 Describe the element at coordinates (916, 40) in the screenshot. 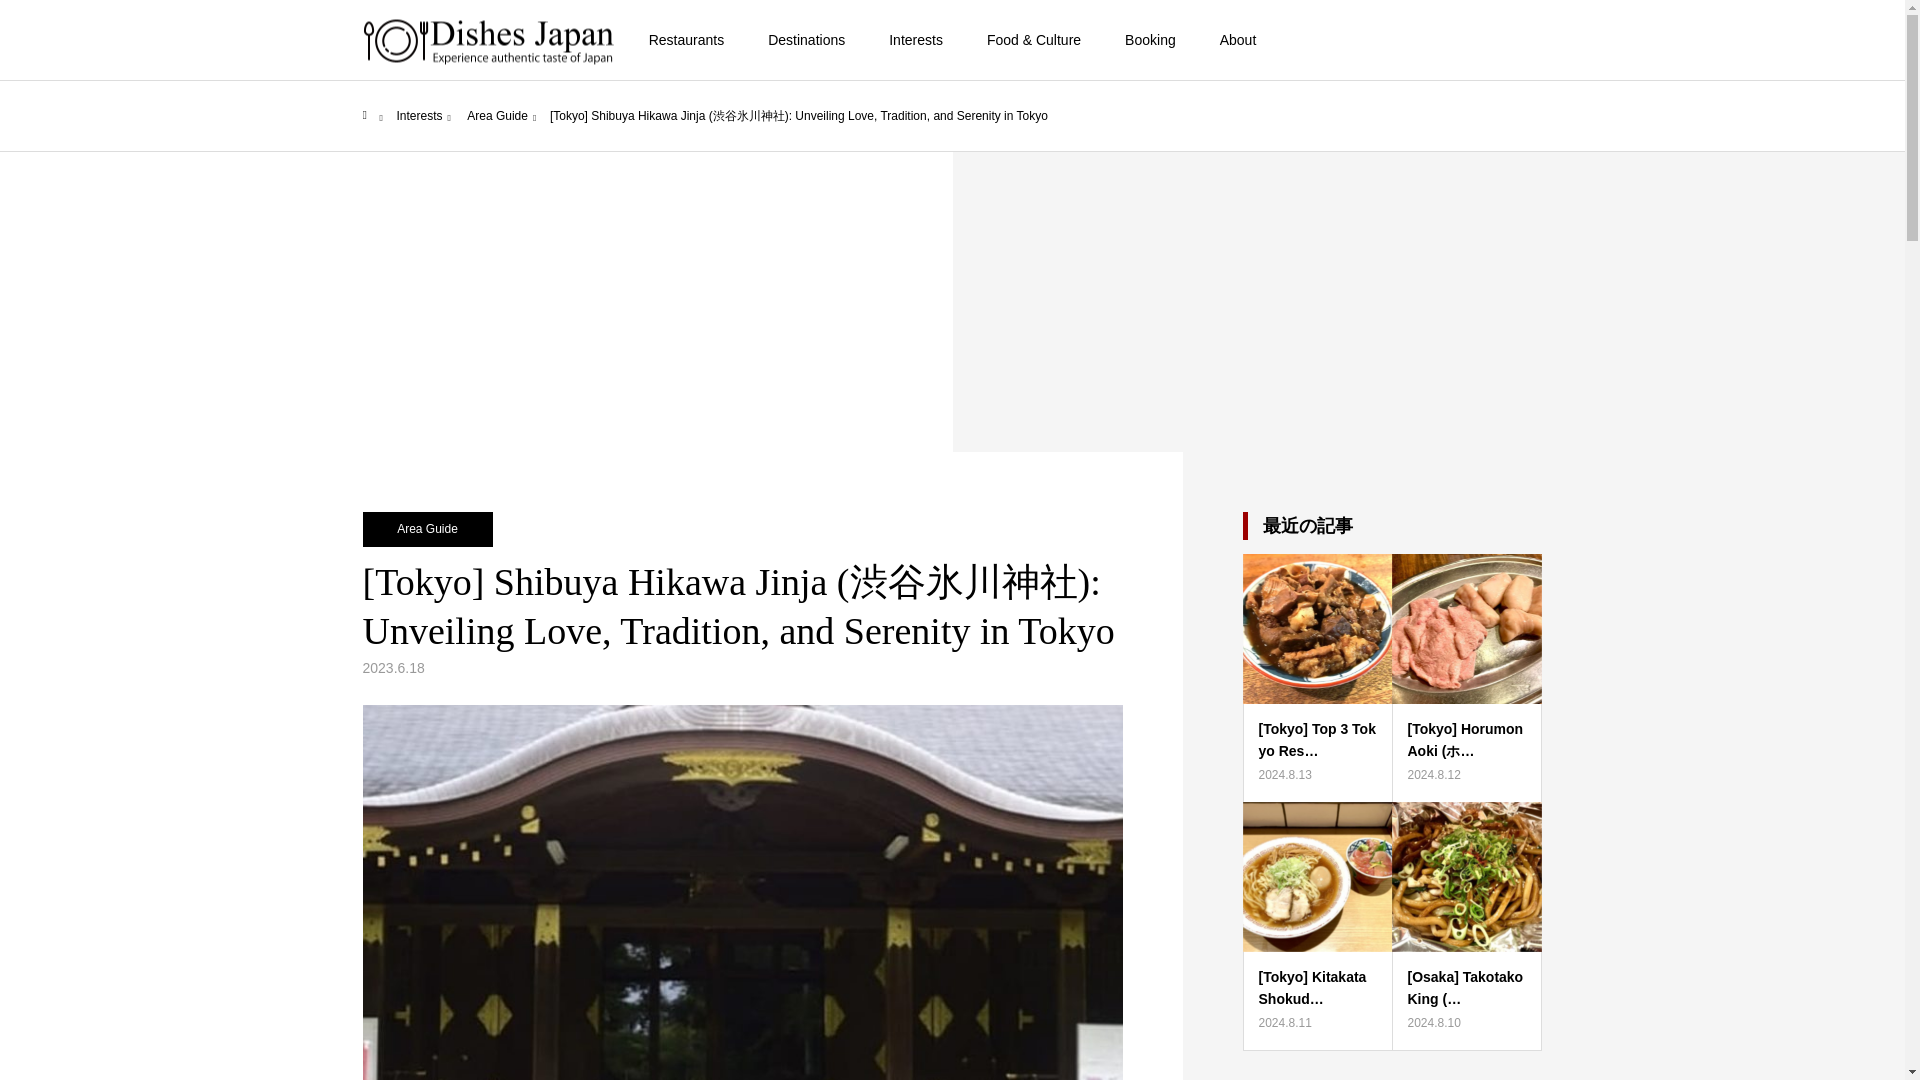

I see `Interests` at that location.